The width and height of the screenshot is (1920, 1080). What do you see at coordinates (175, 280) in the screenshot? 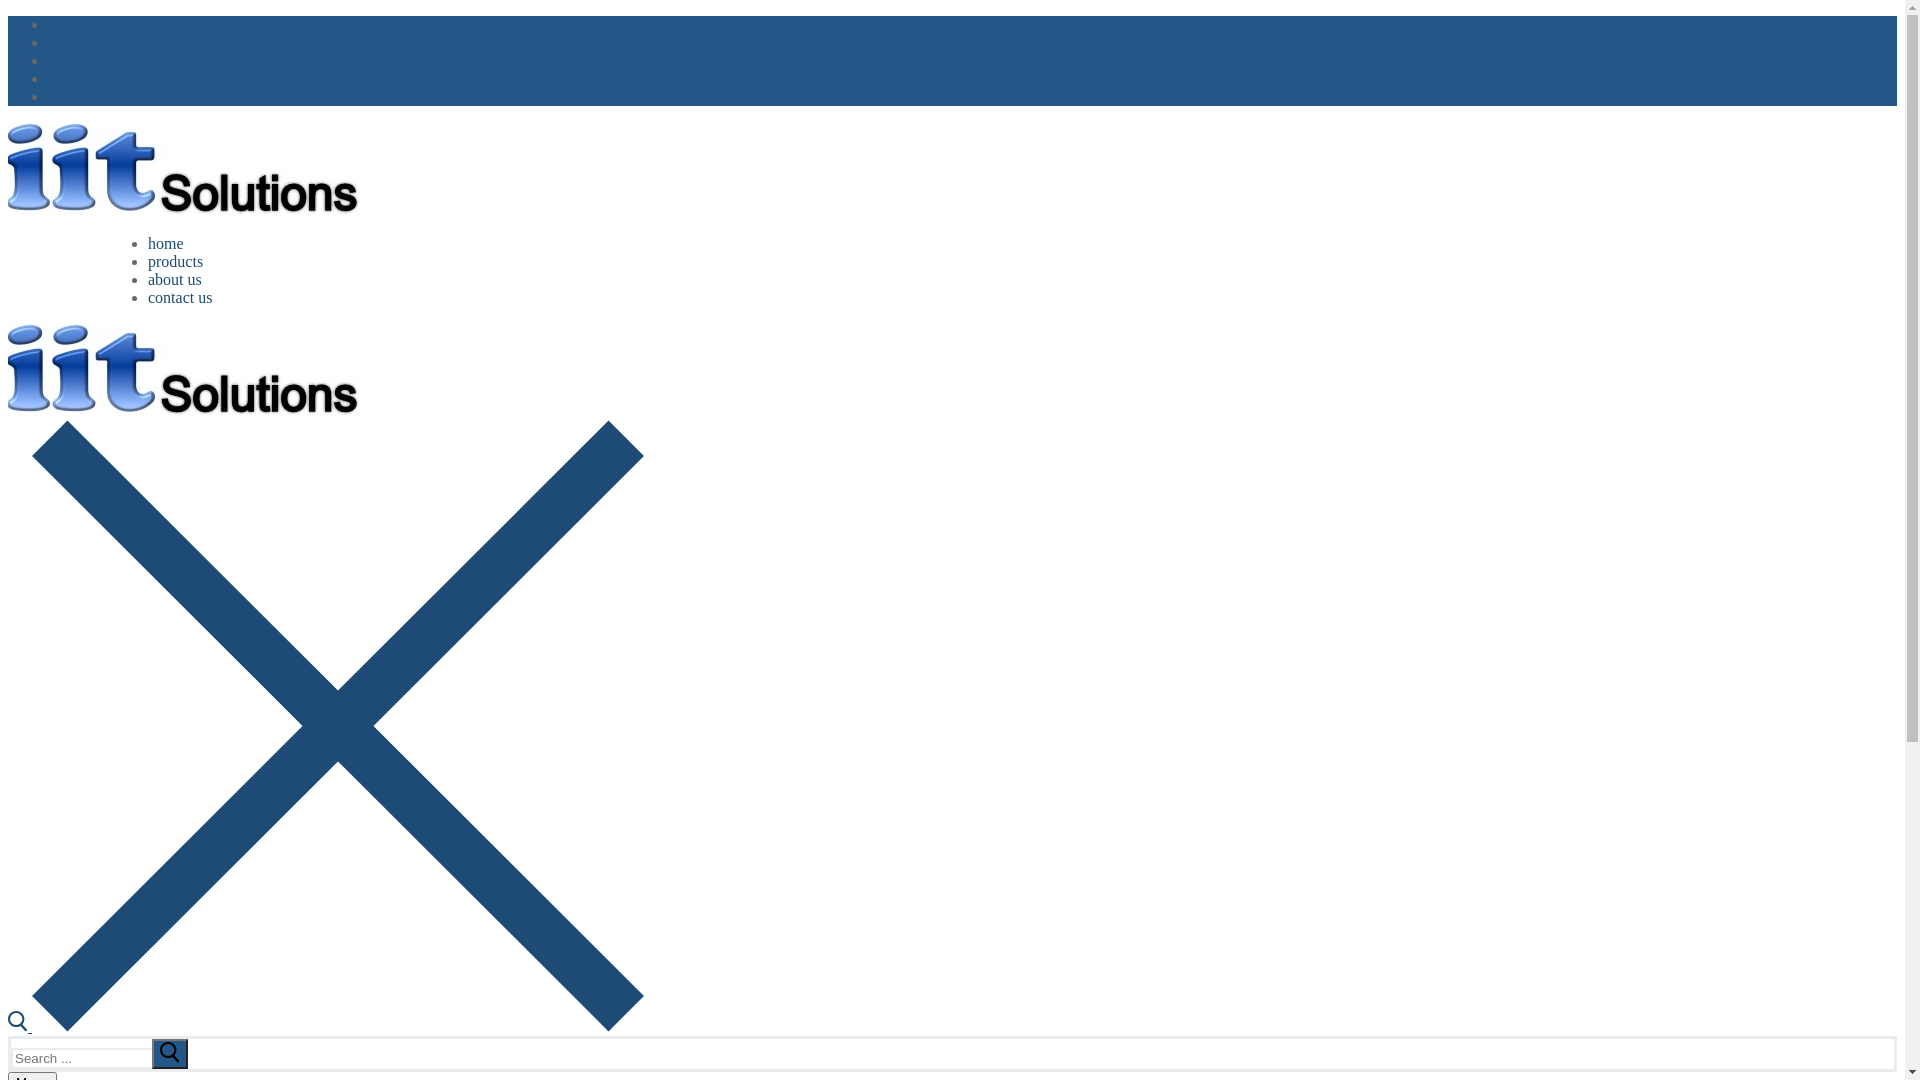
I see `about us` at bounding box center [175, 280].